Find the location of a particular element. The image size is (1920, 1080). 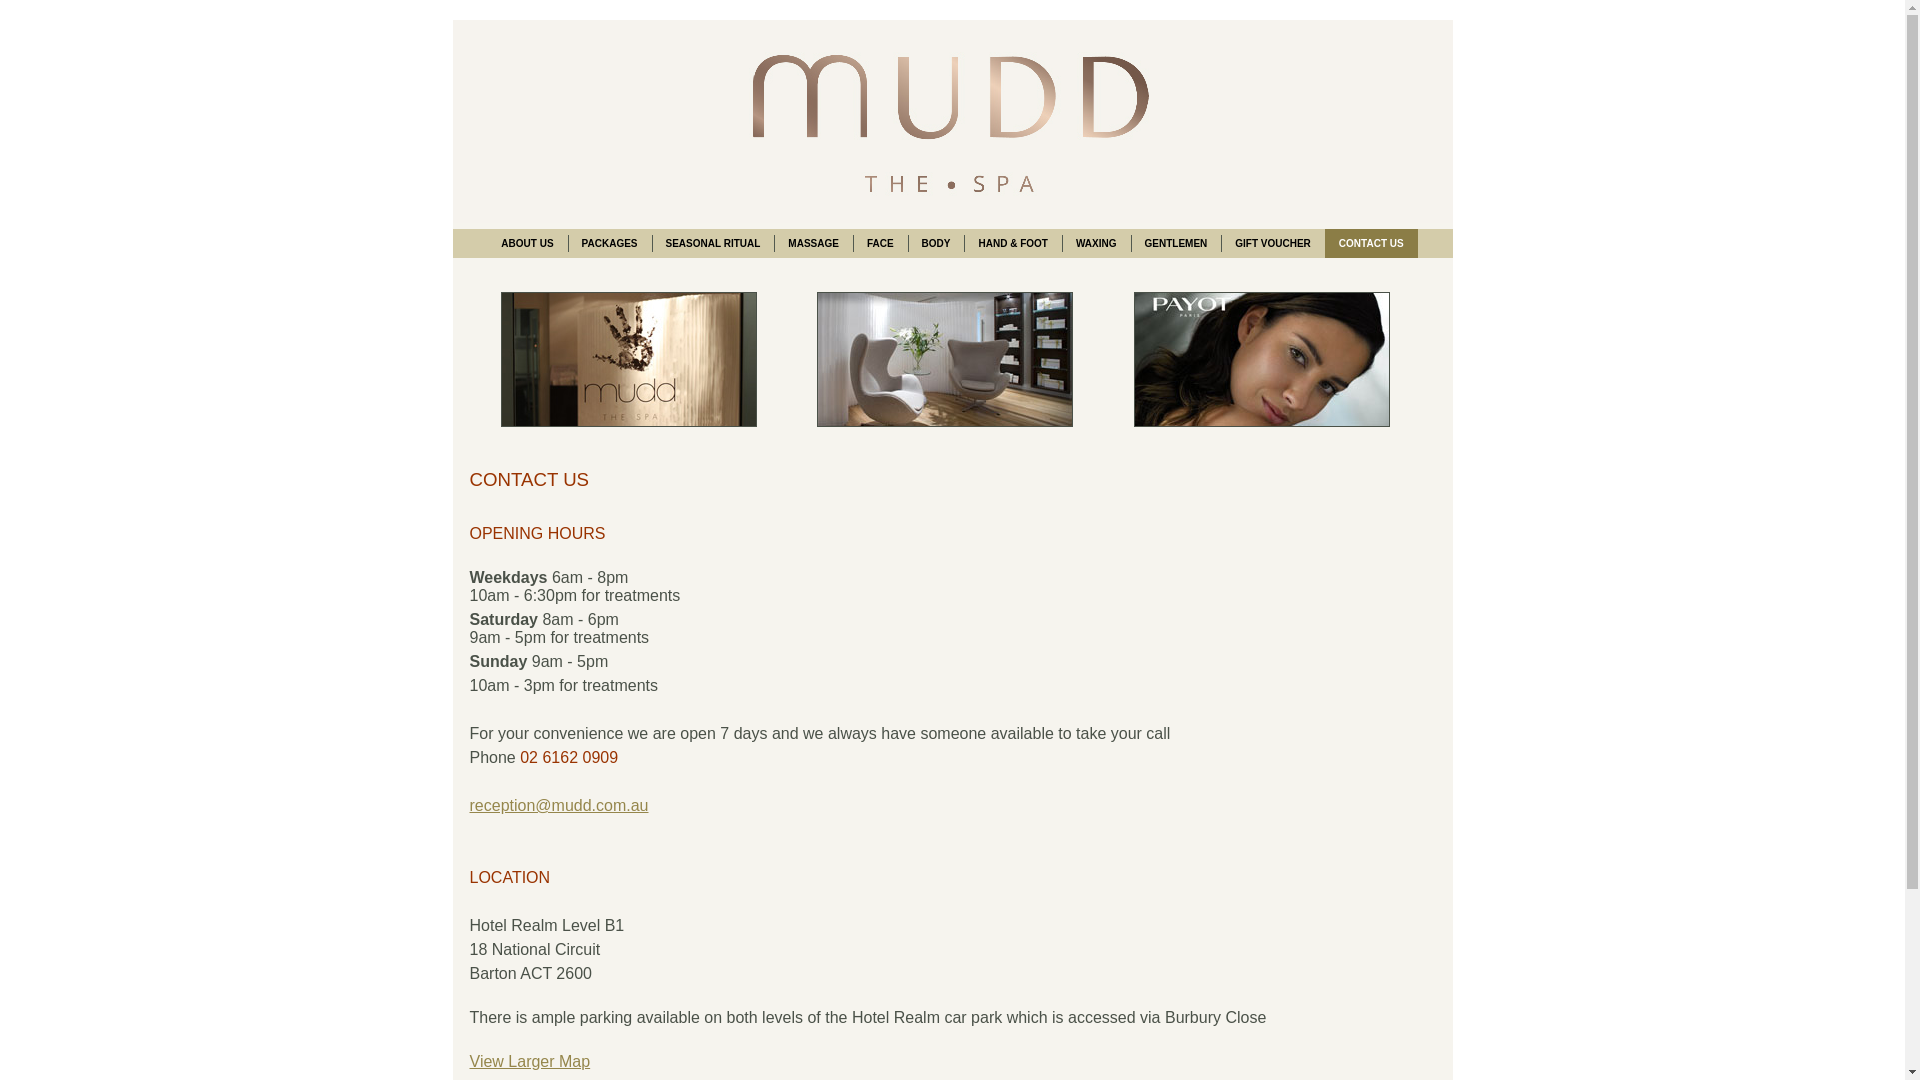

BODY is located at coordinates (936, 244).